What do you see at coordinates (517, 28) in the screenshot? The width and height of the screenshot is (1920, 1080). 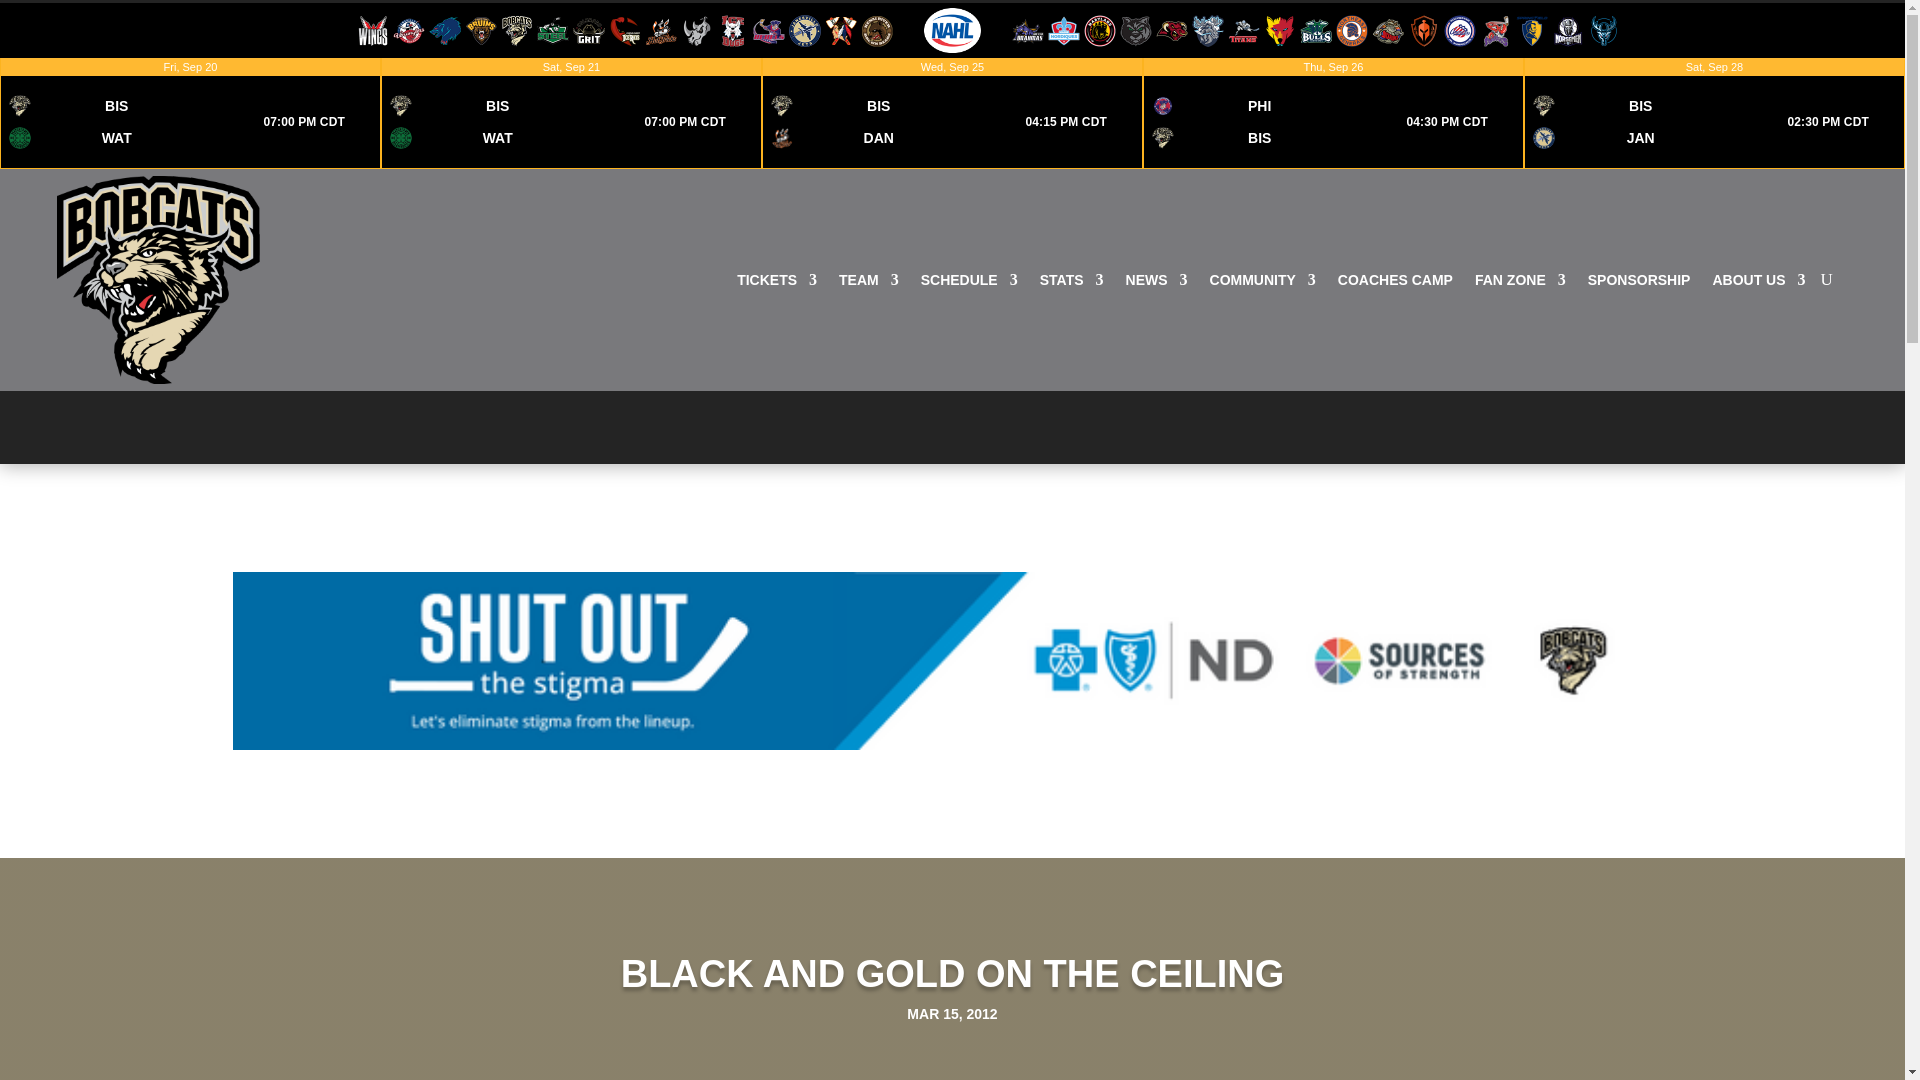 I see `Bismarck Bobcats` at bounding box center [517, 28].